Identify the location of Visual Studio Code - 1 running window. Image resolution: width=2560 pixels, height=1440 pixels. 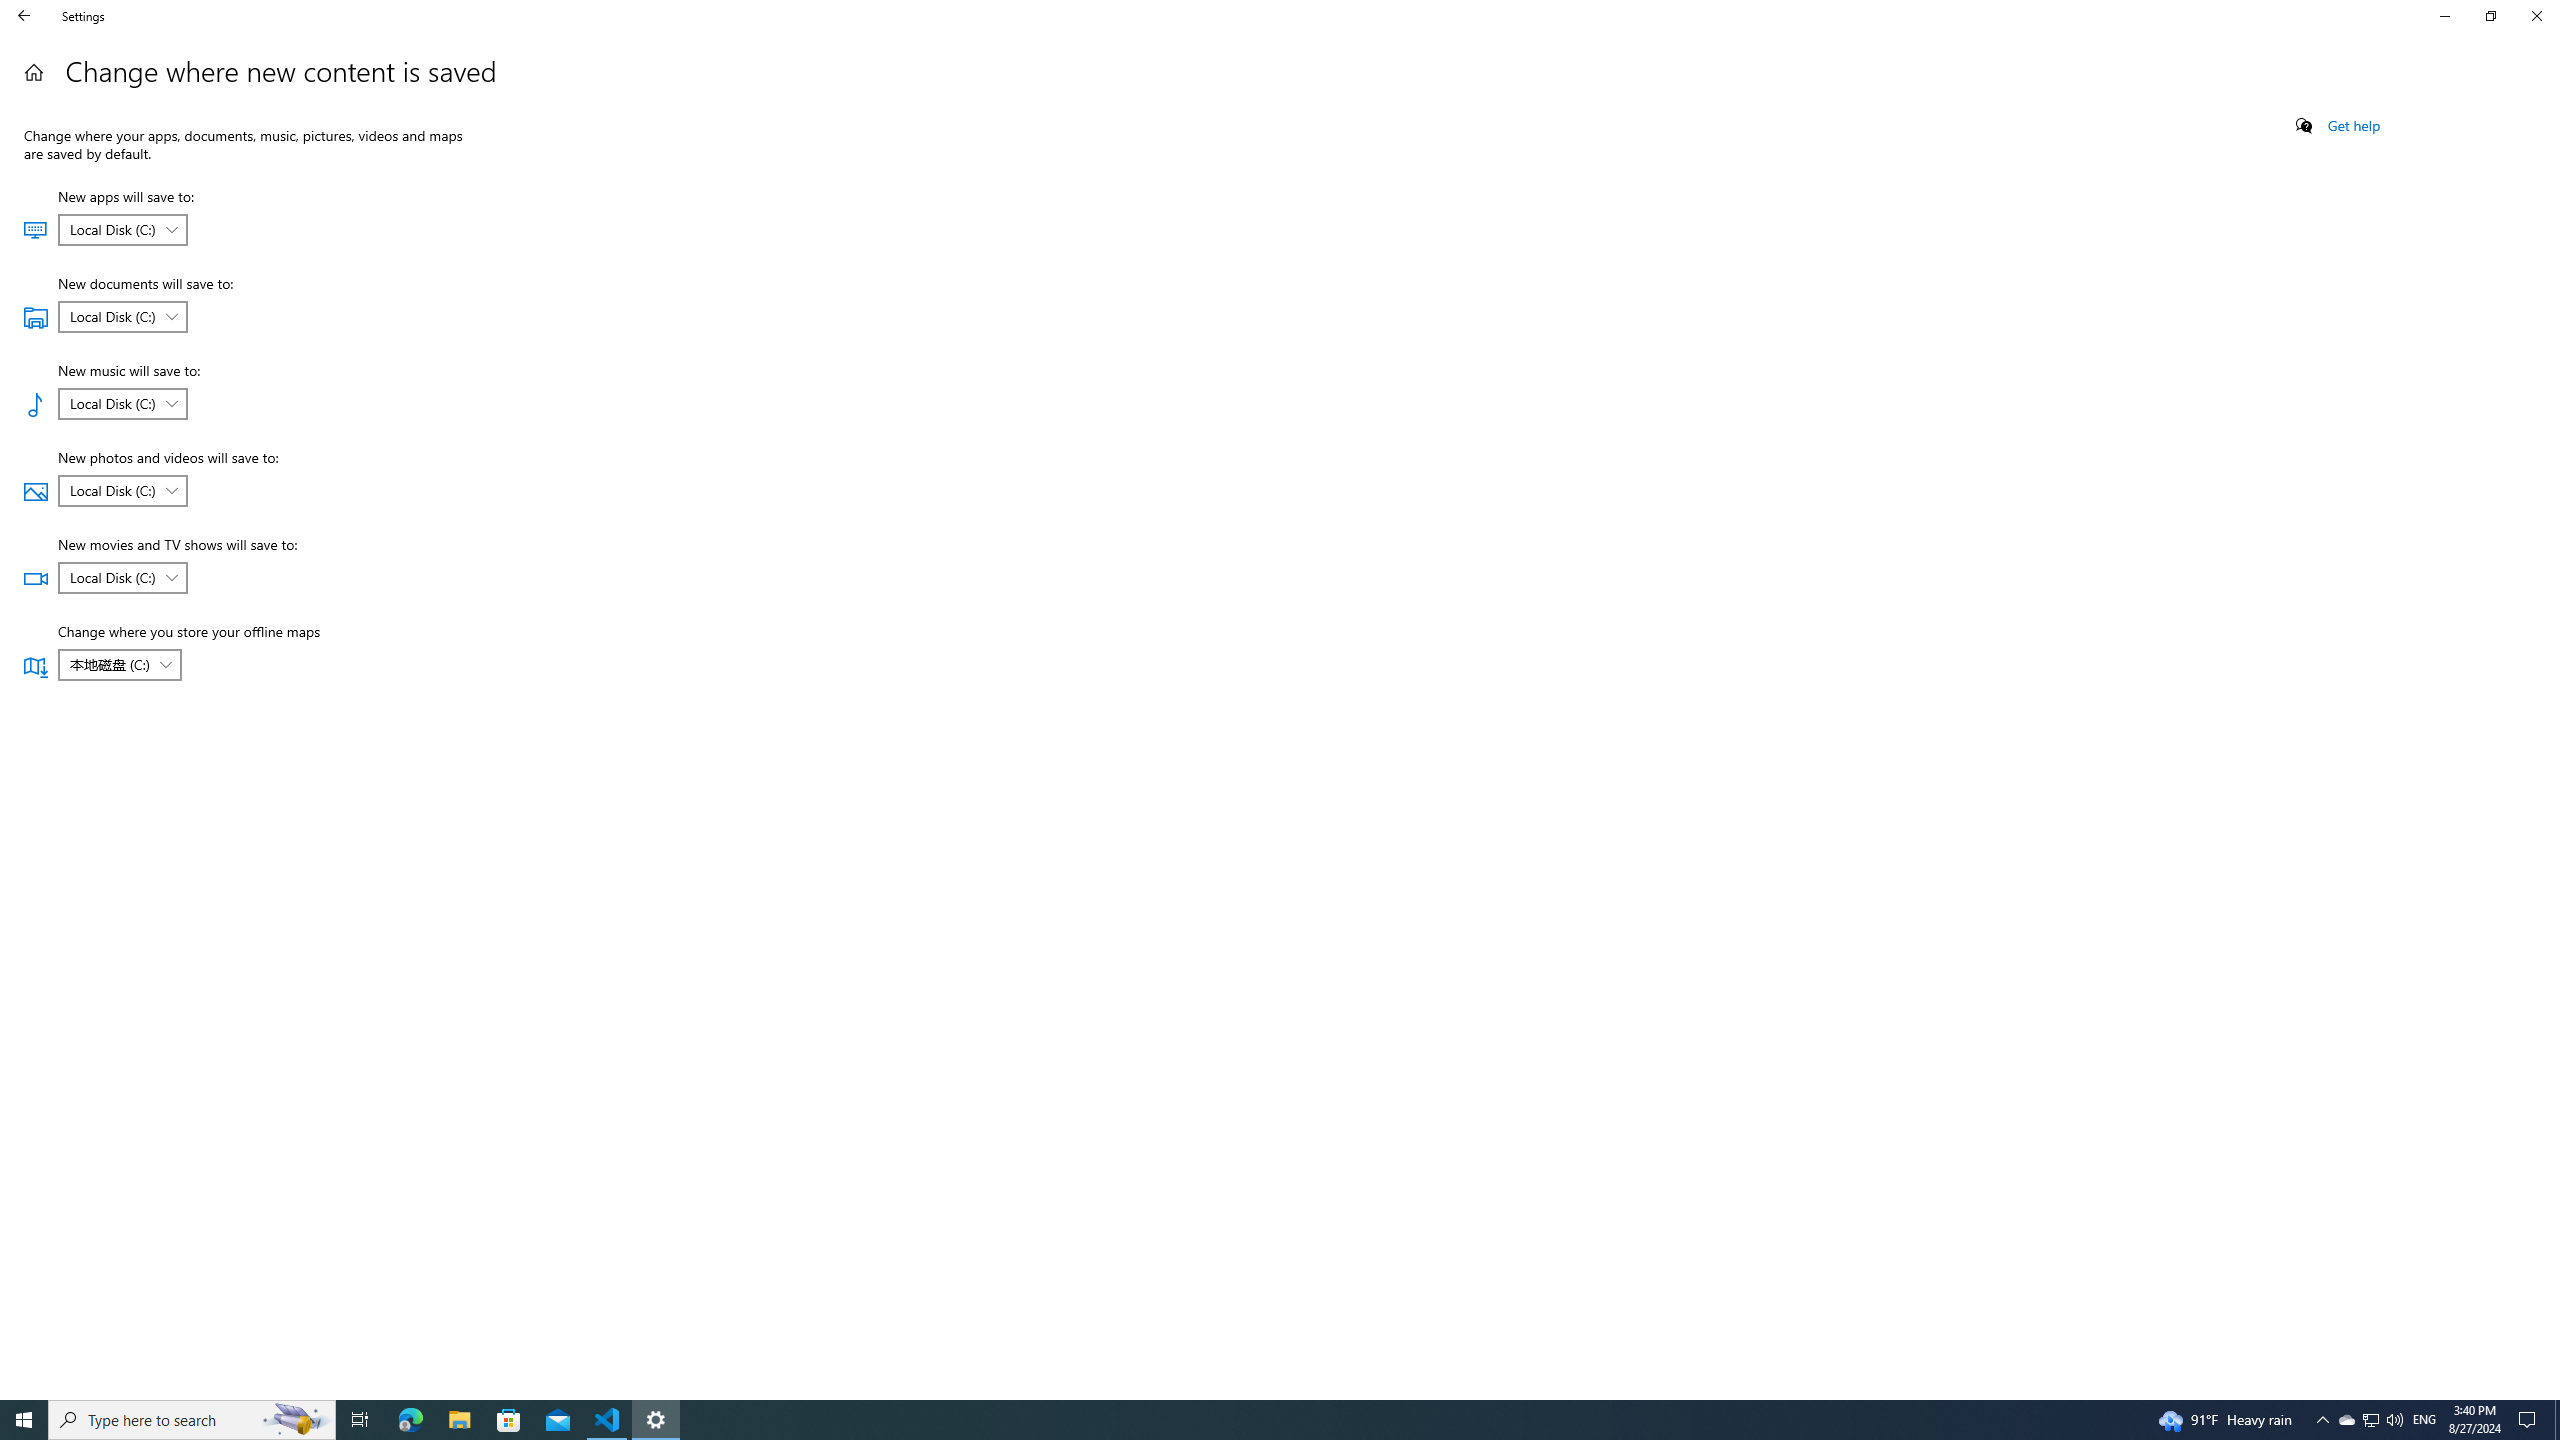
(2322, 1420).